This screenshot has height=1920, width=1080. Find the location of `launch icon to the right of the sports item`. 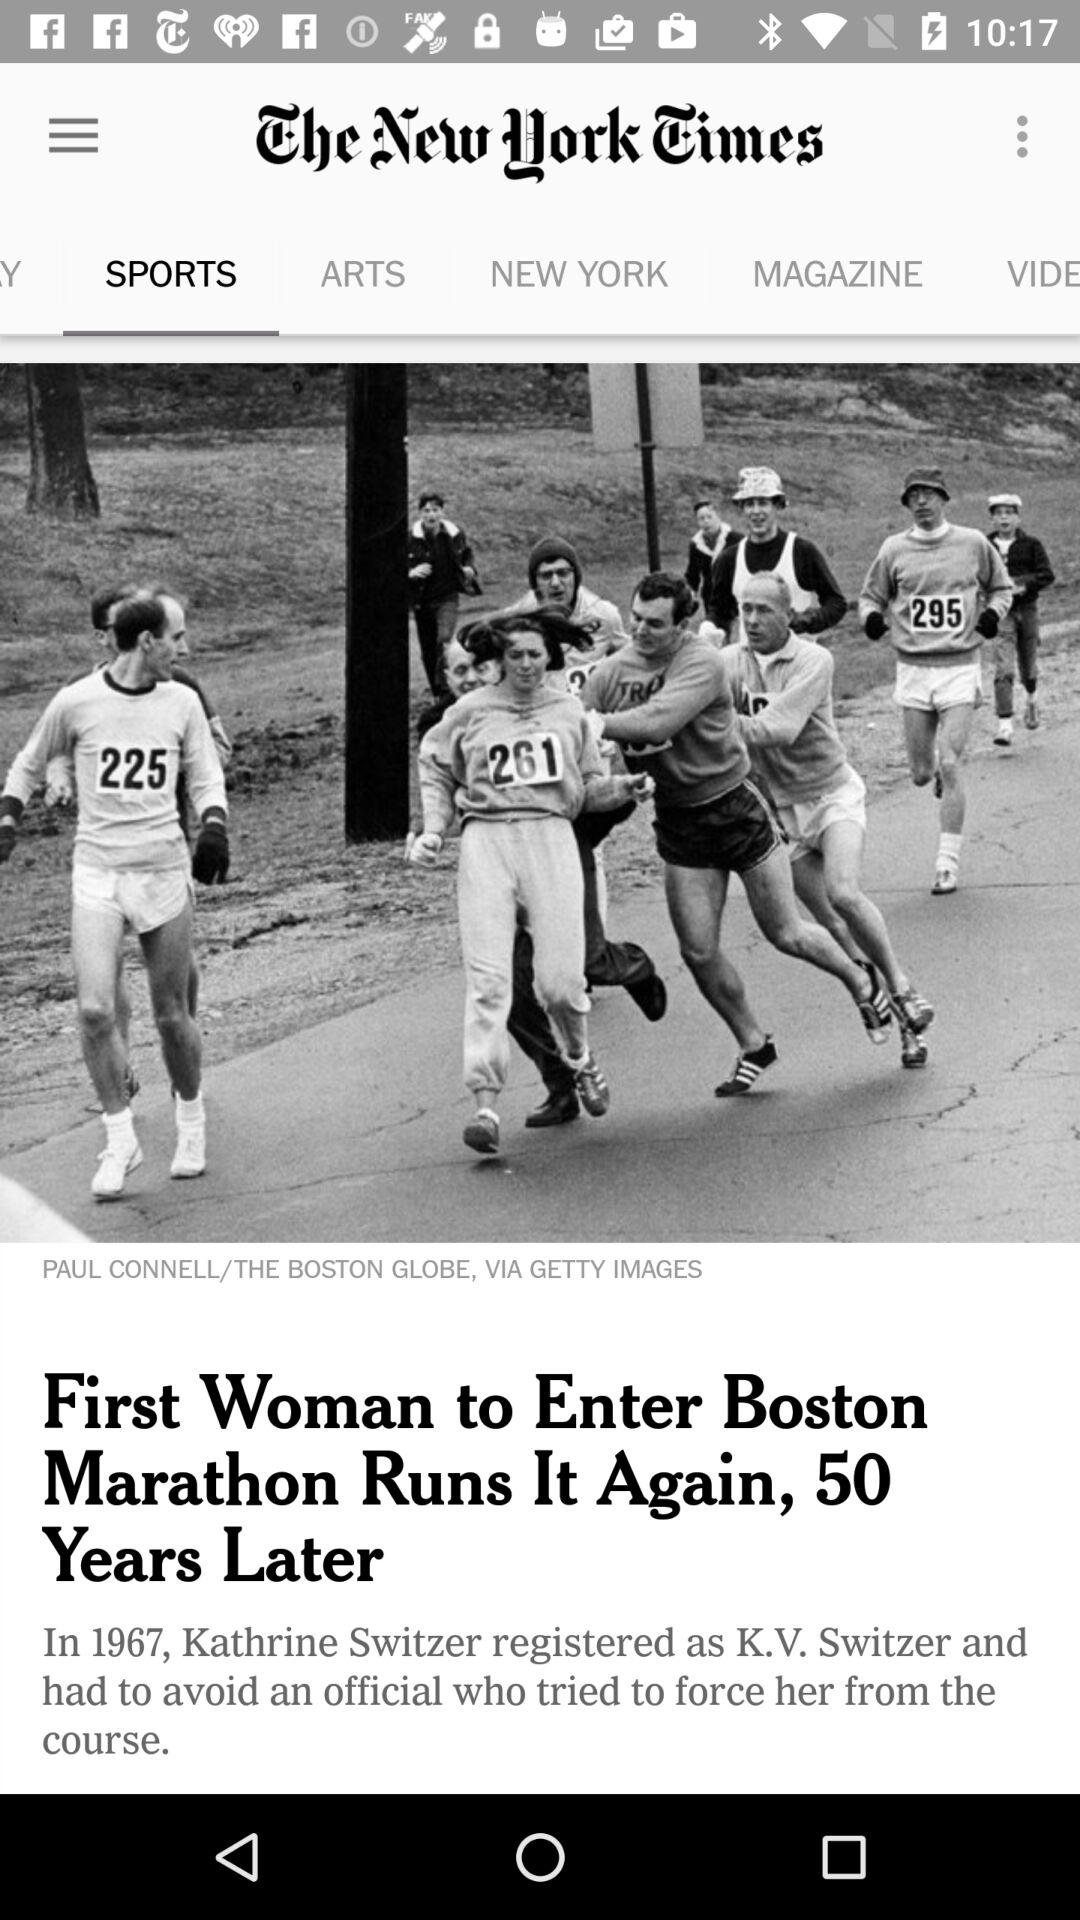

launch icon to the right of the sports item is located at coordinates (362, 272).